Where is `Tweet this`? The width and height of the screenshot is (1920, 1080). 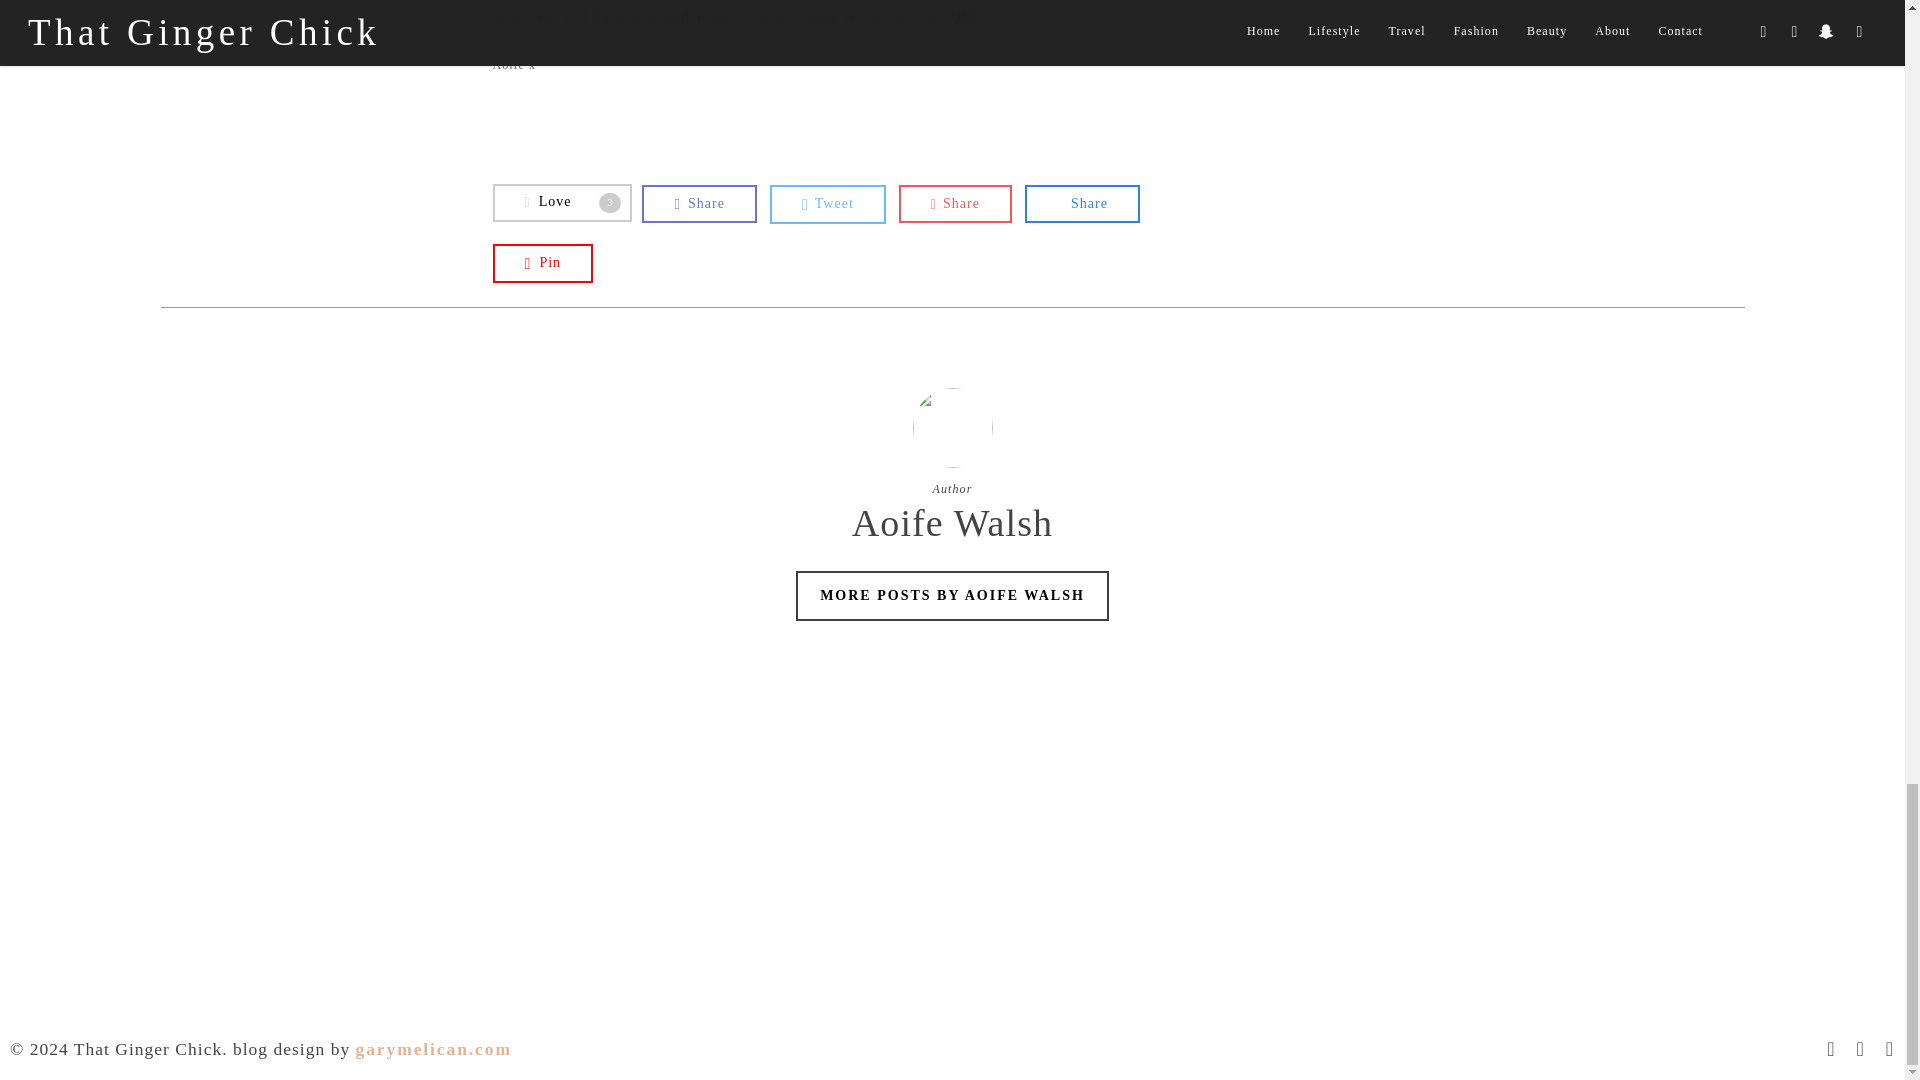 Tweet this is located at coordinates (954, 204).